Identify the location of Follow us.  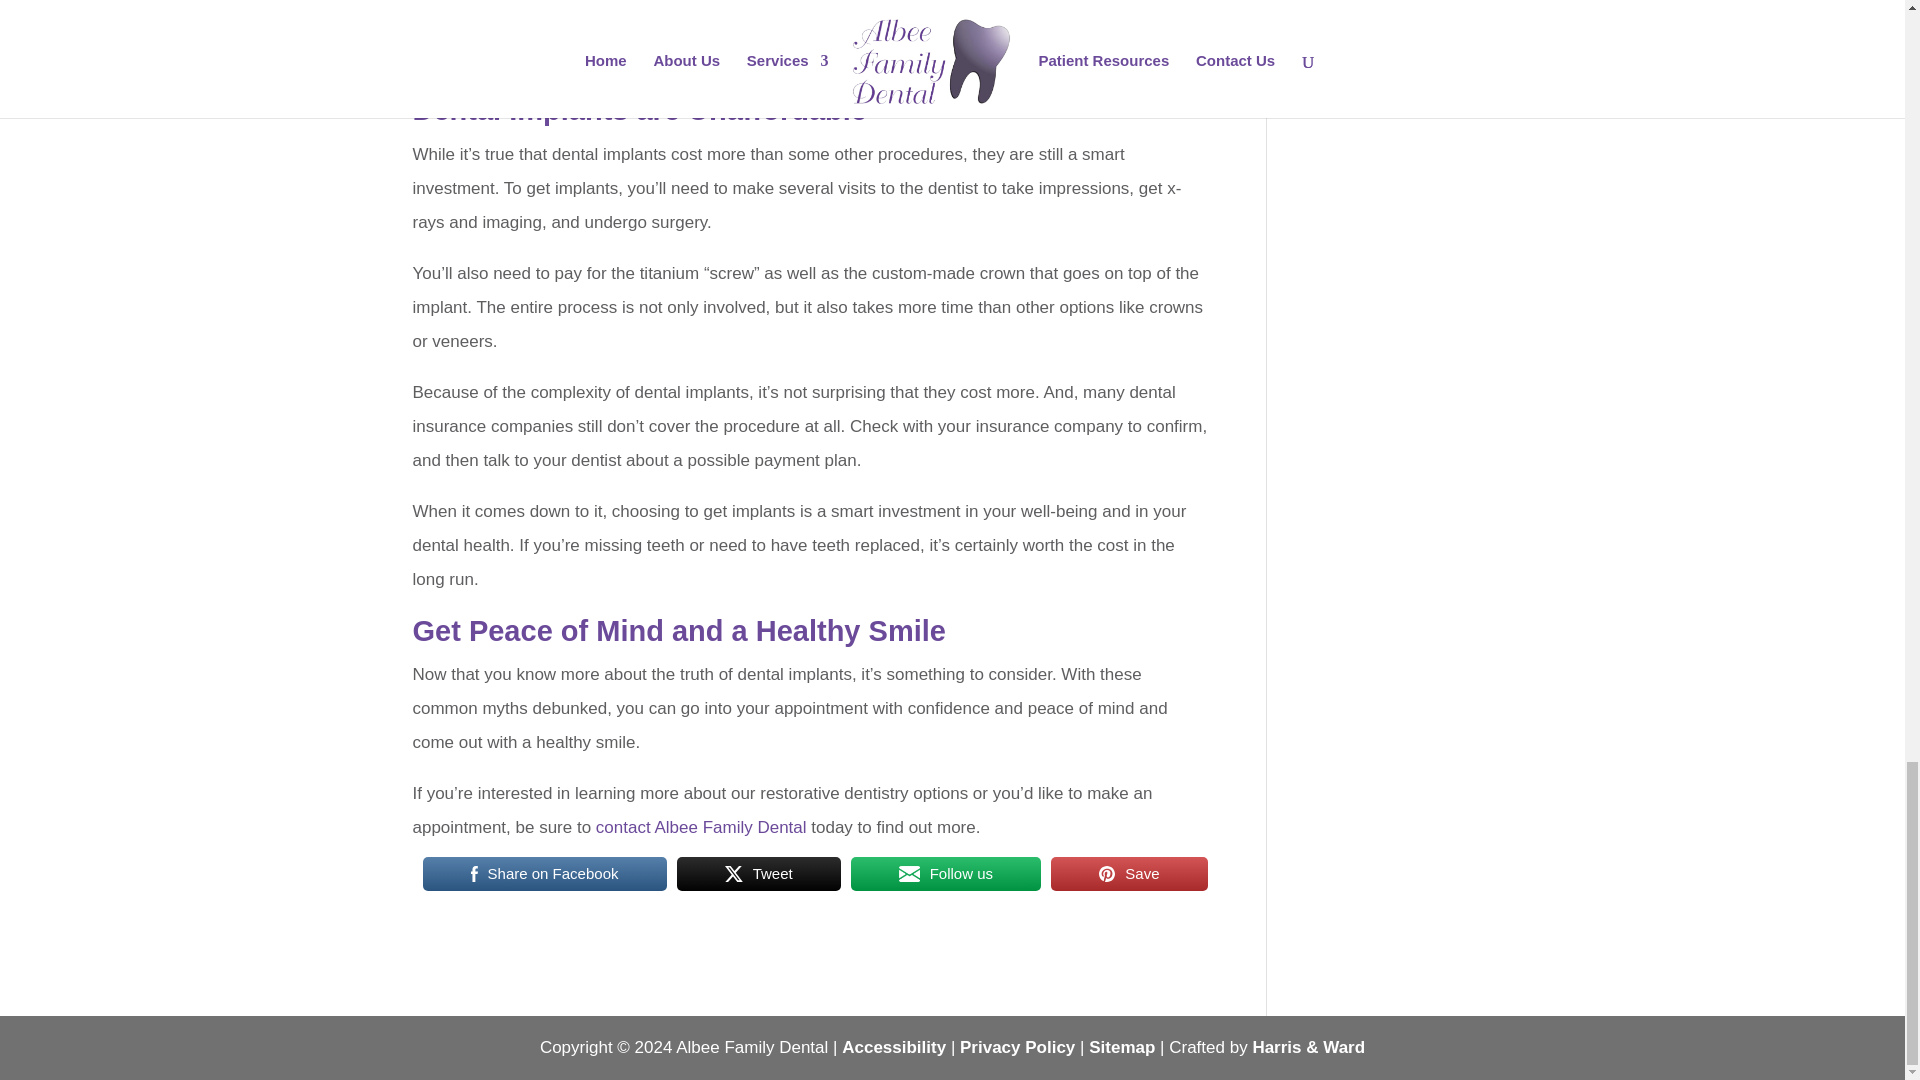
(945, 874).